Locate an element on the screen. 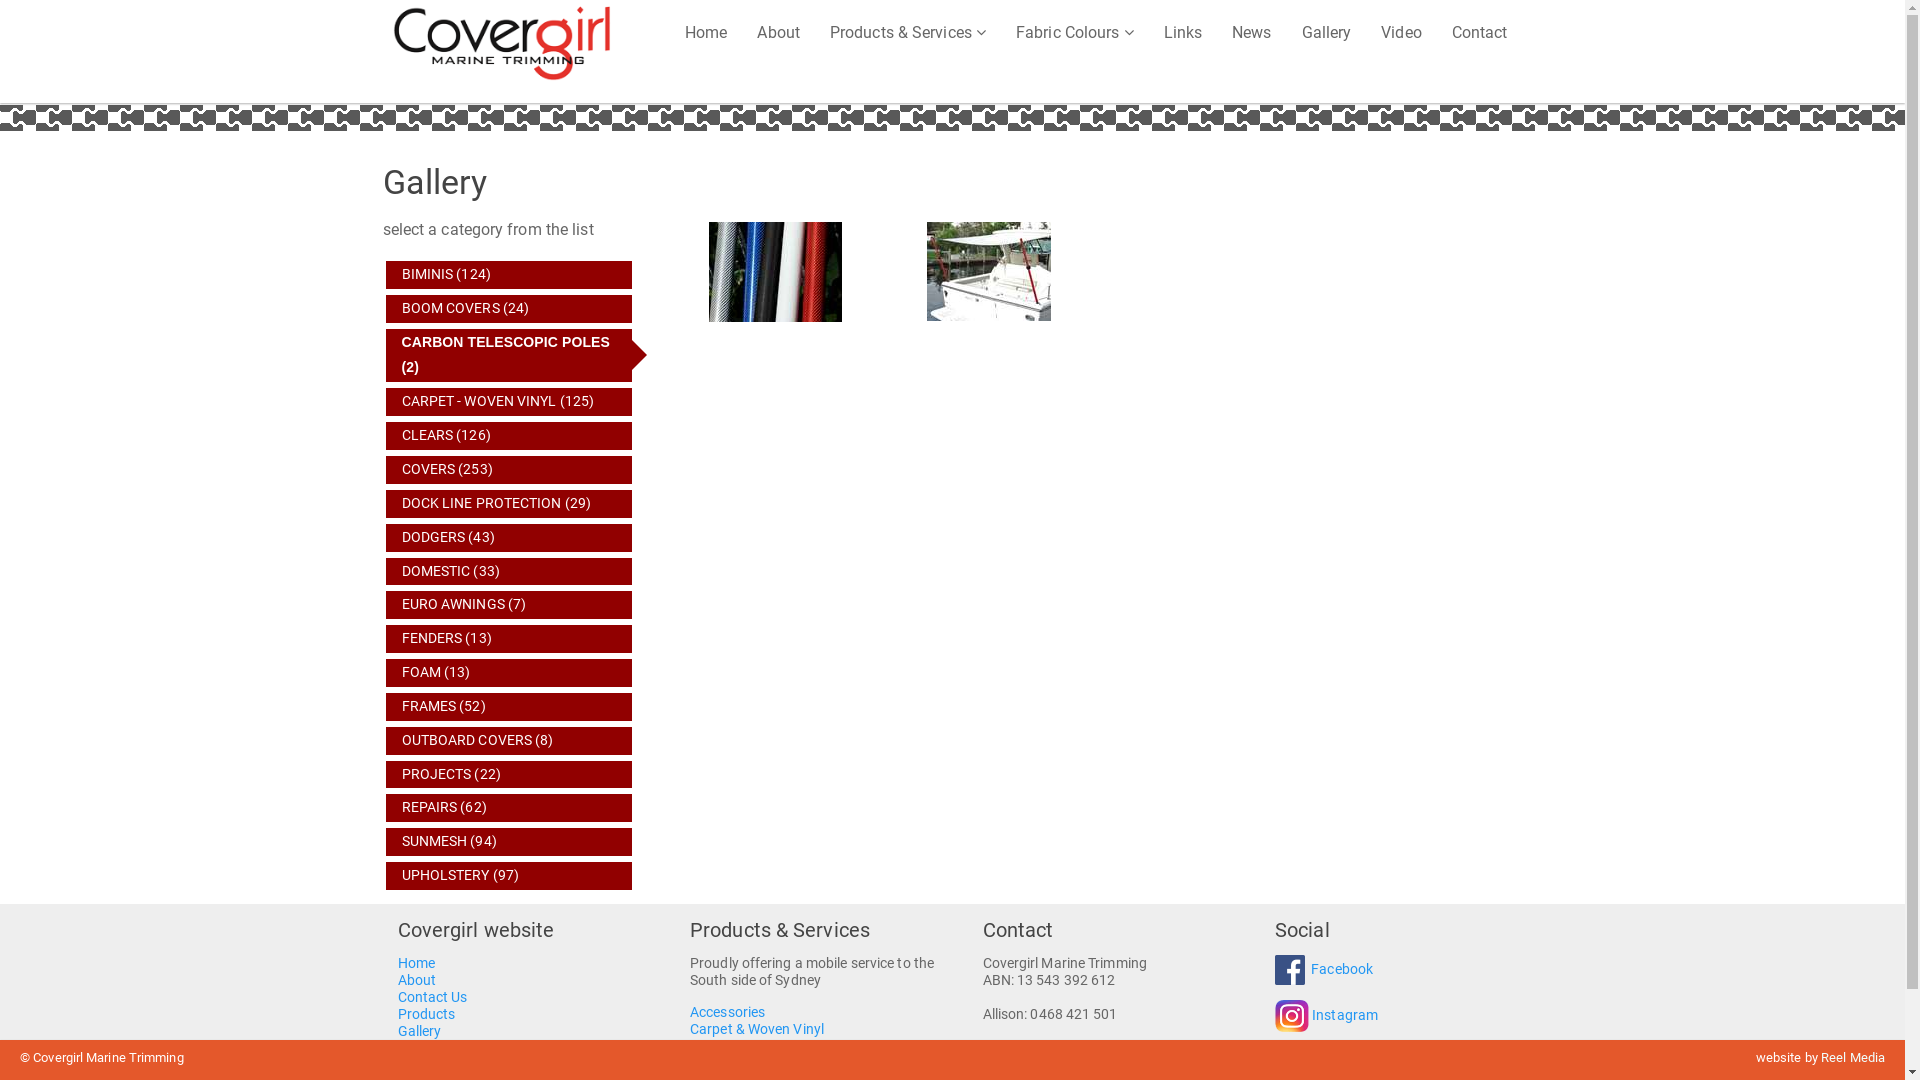 This screenshot has width=1920, height=1080. Foam & Bedding is located at coordinates (742, 1046).